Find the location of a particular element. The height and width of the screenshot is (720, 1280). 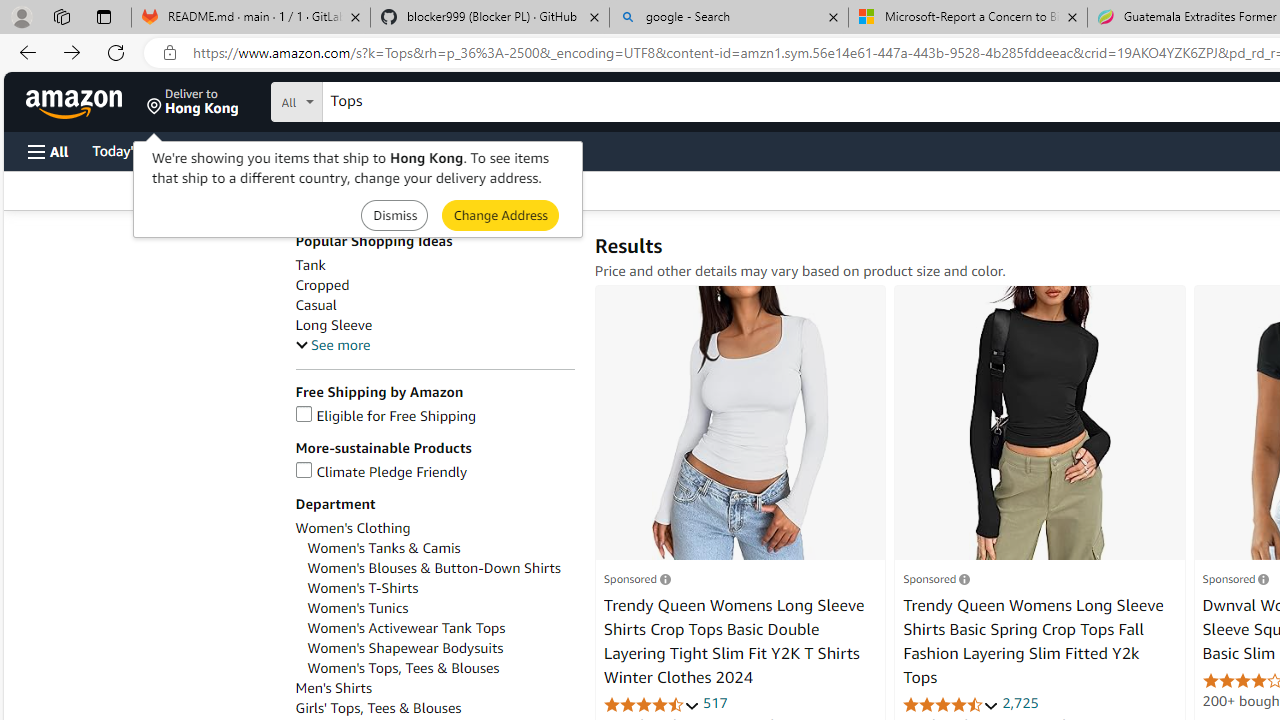

Women's Blouses & Button-Down Shirts is located at coordinates (434, 568).